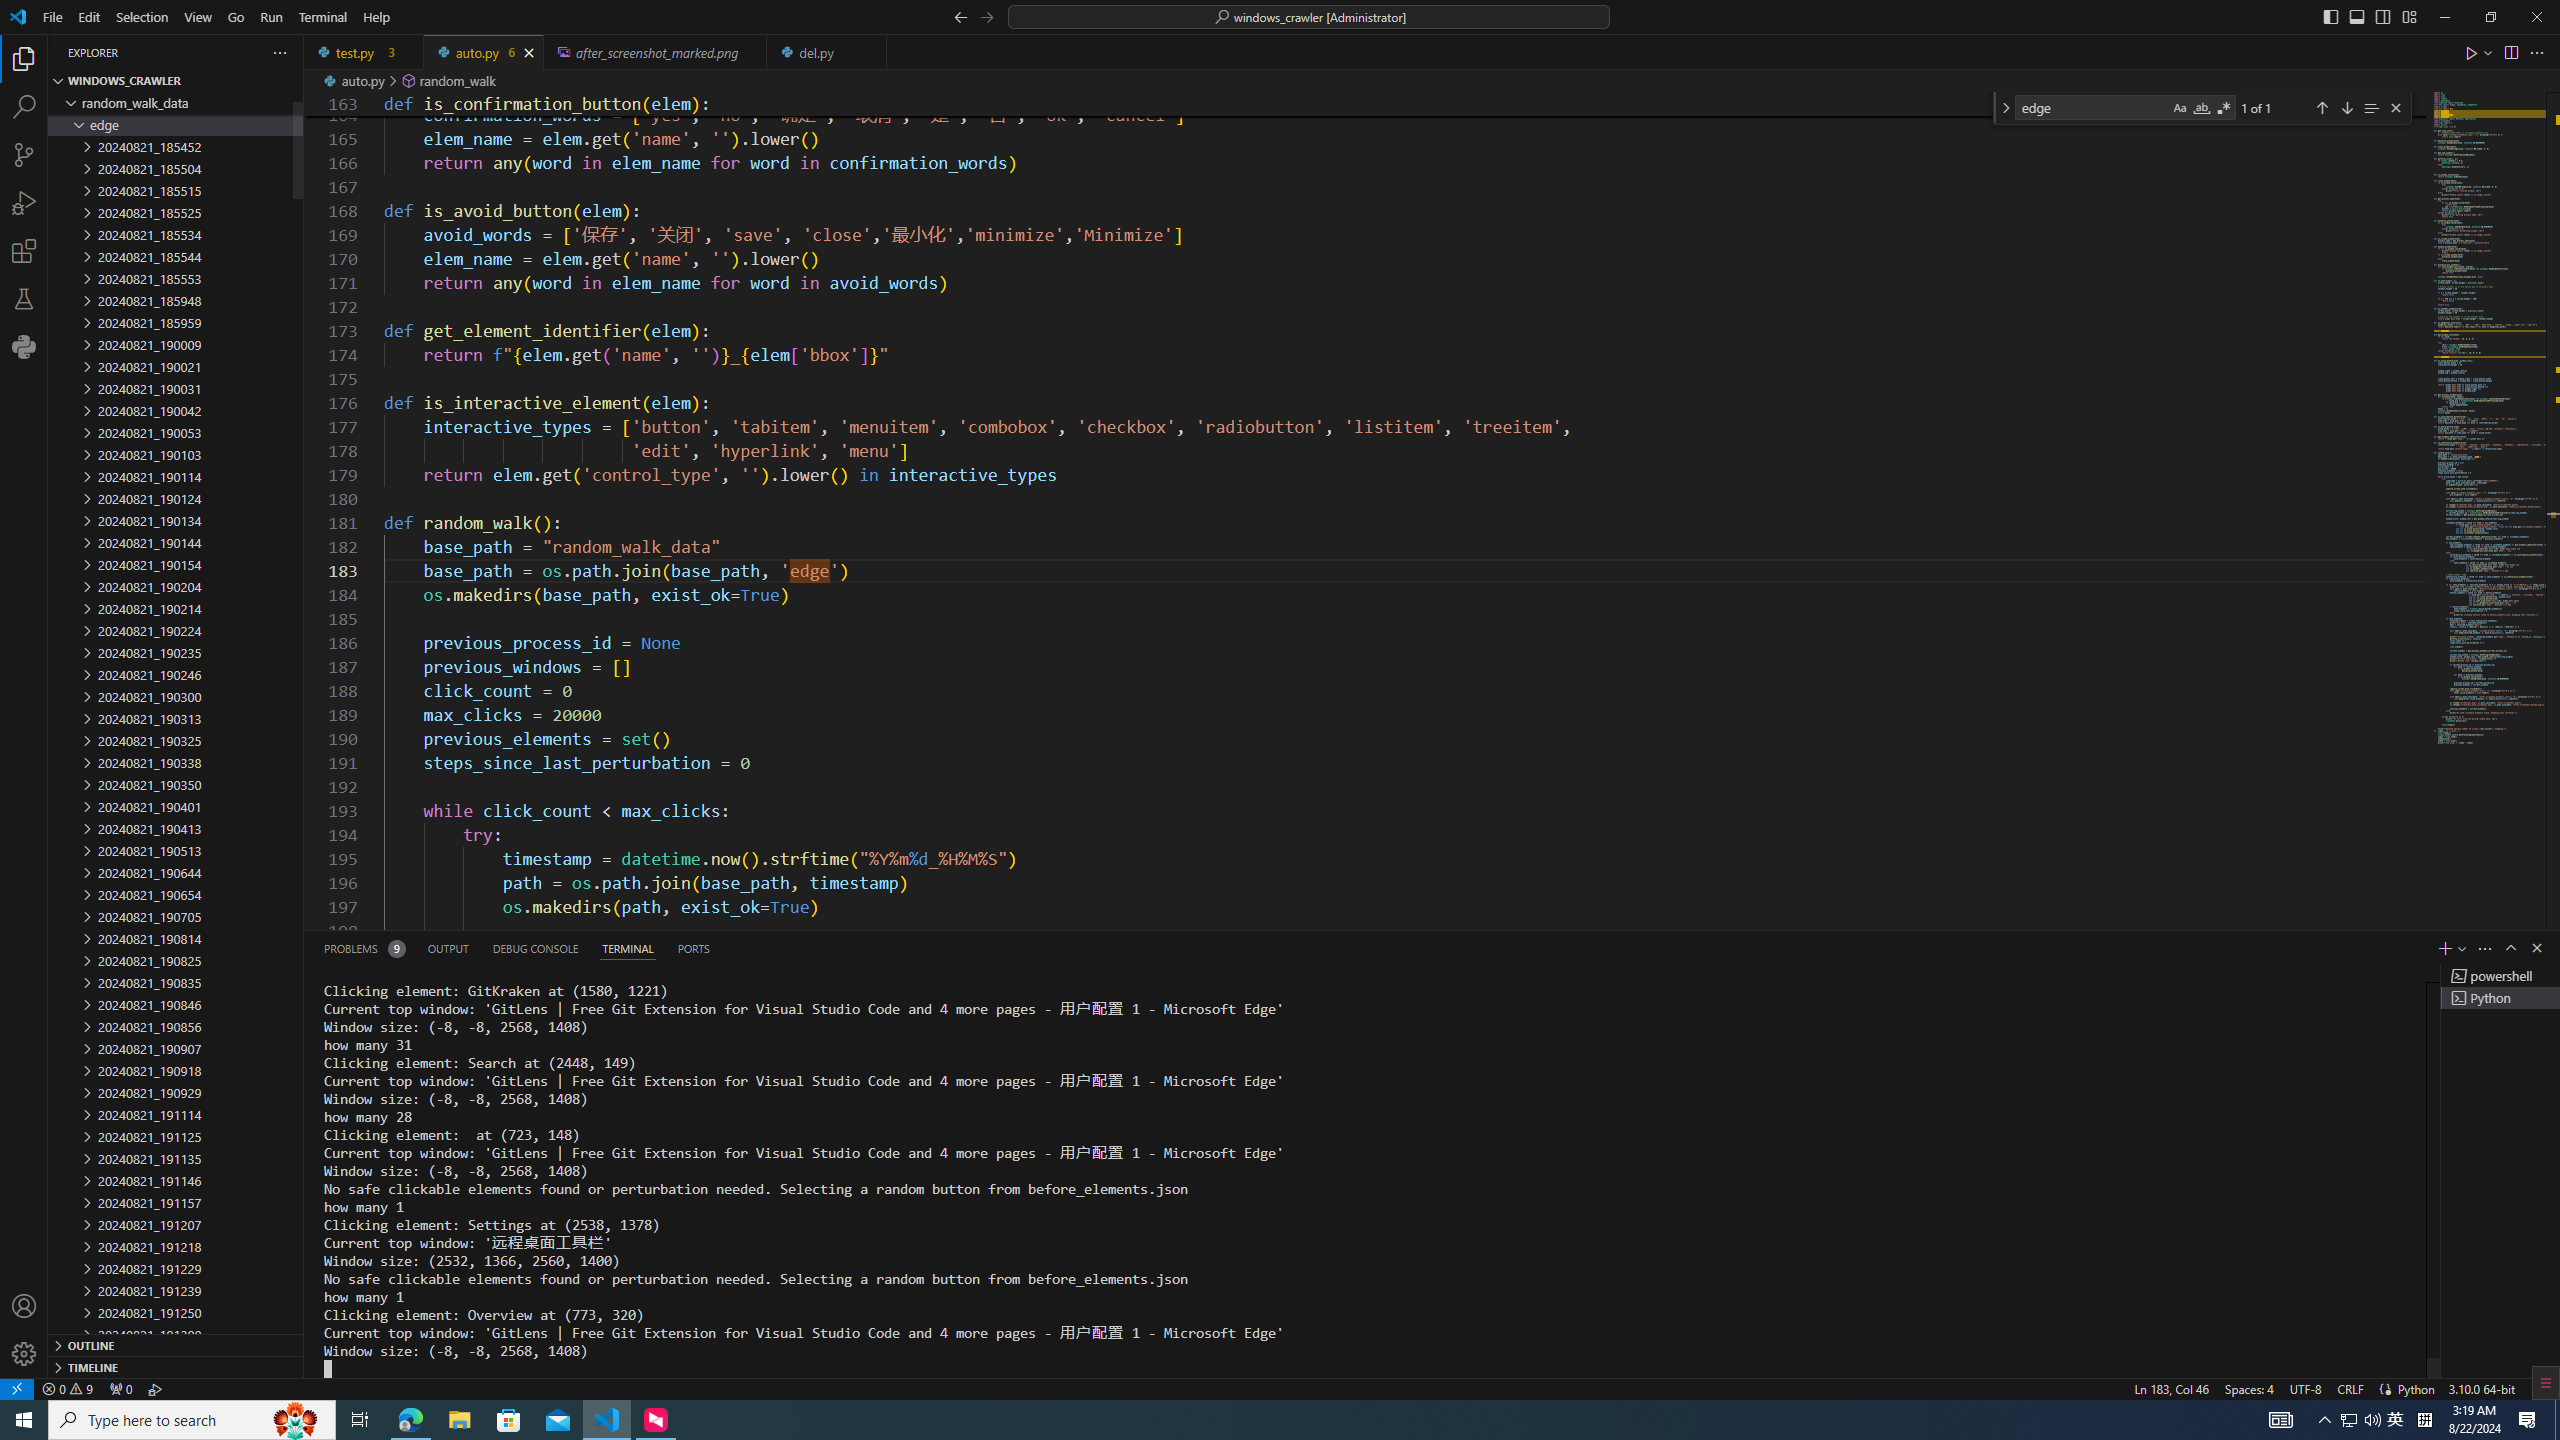 Image resolution: width=2560 pixels, height=1440 pixels. I want to click on Explorer (Ctrl+Shift+E), so click(24, 58).